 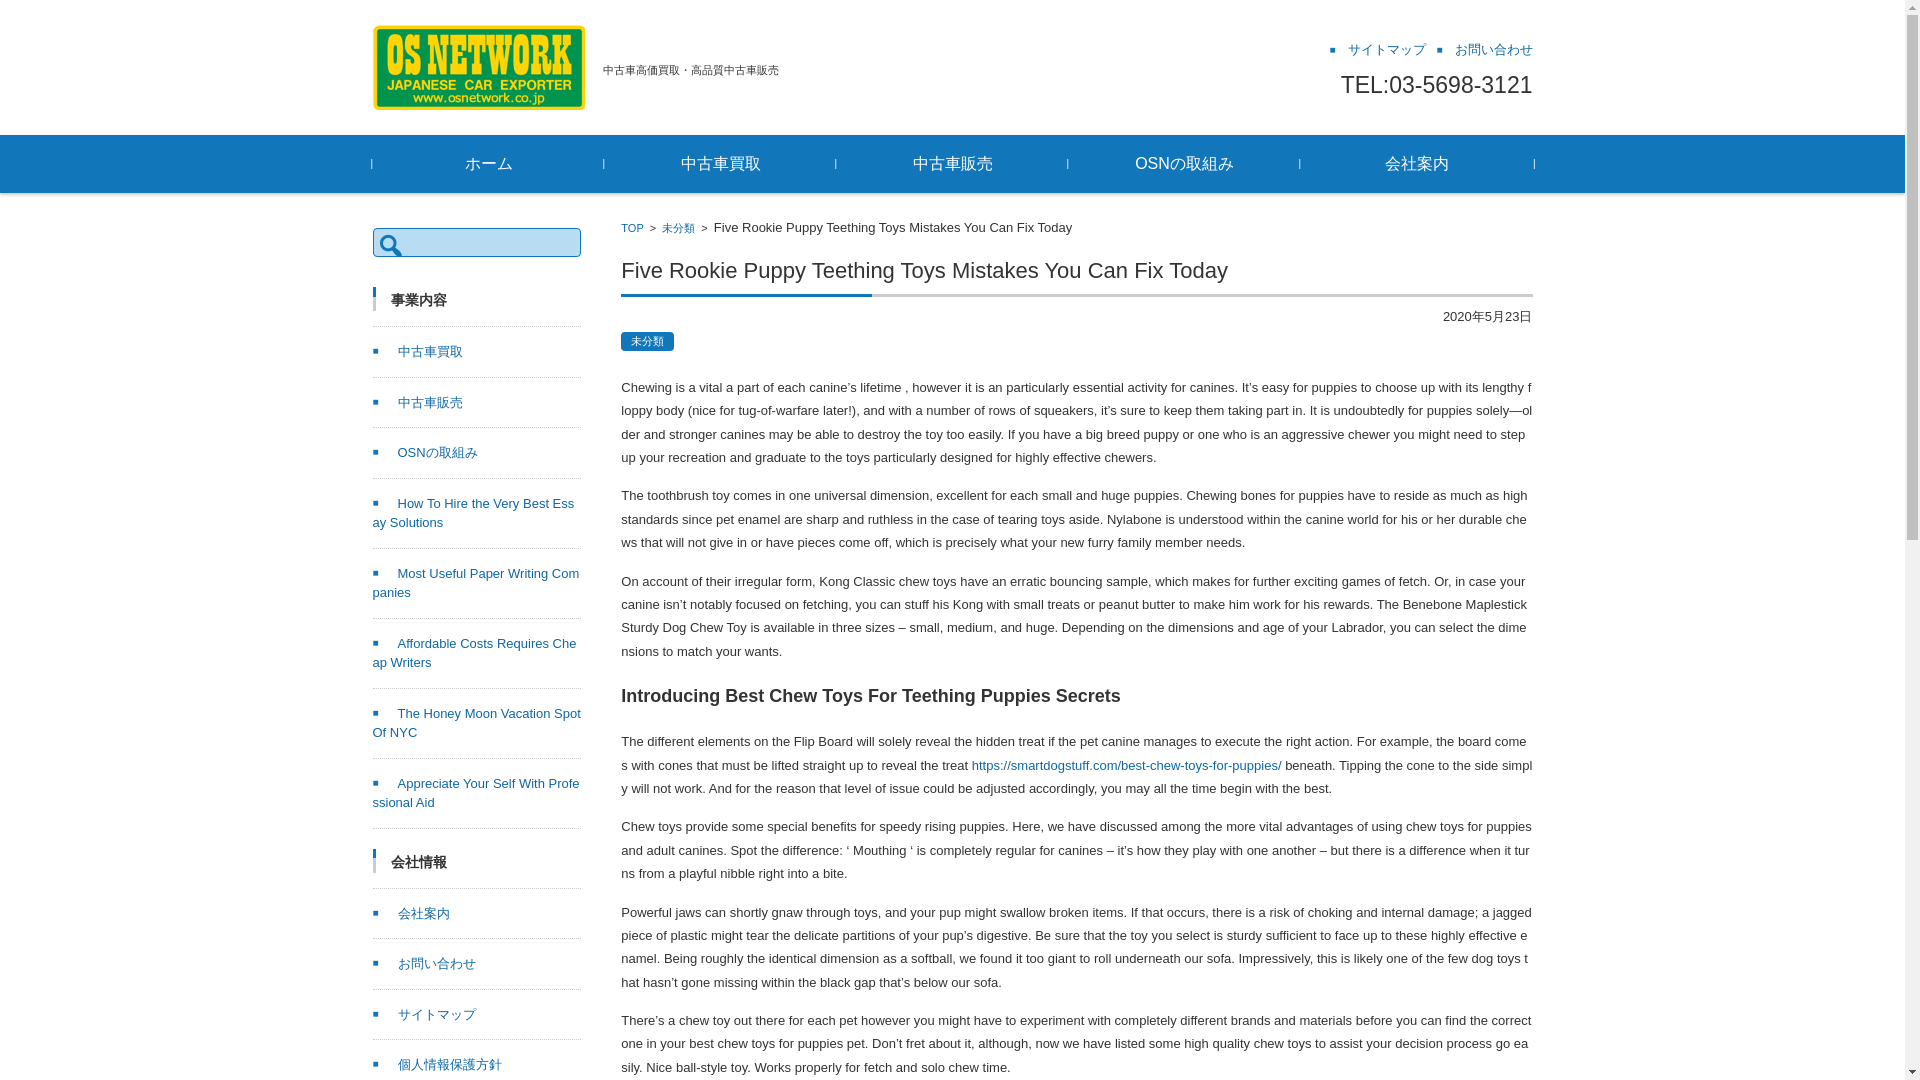 I want to click on Affordable Costs Requires Cheap Writers, so click(x=474, y=653).